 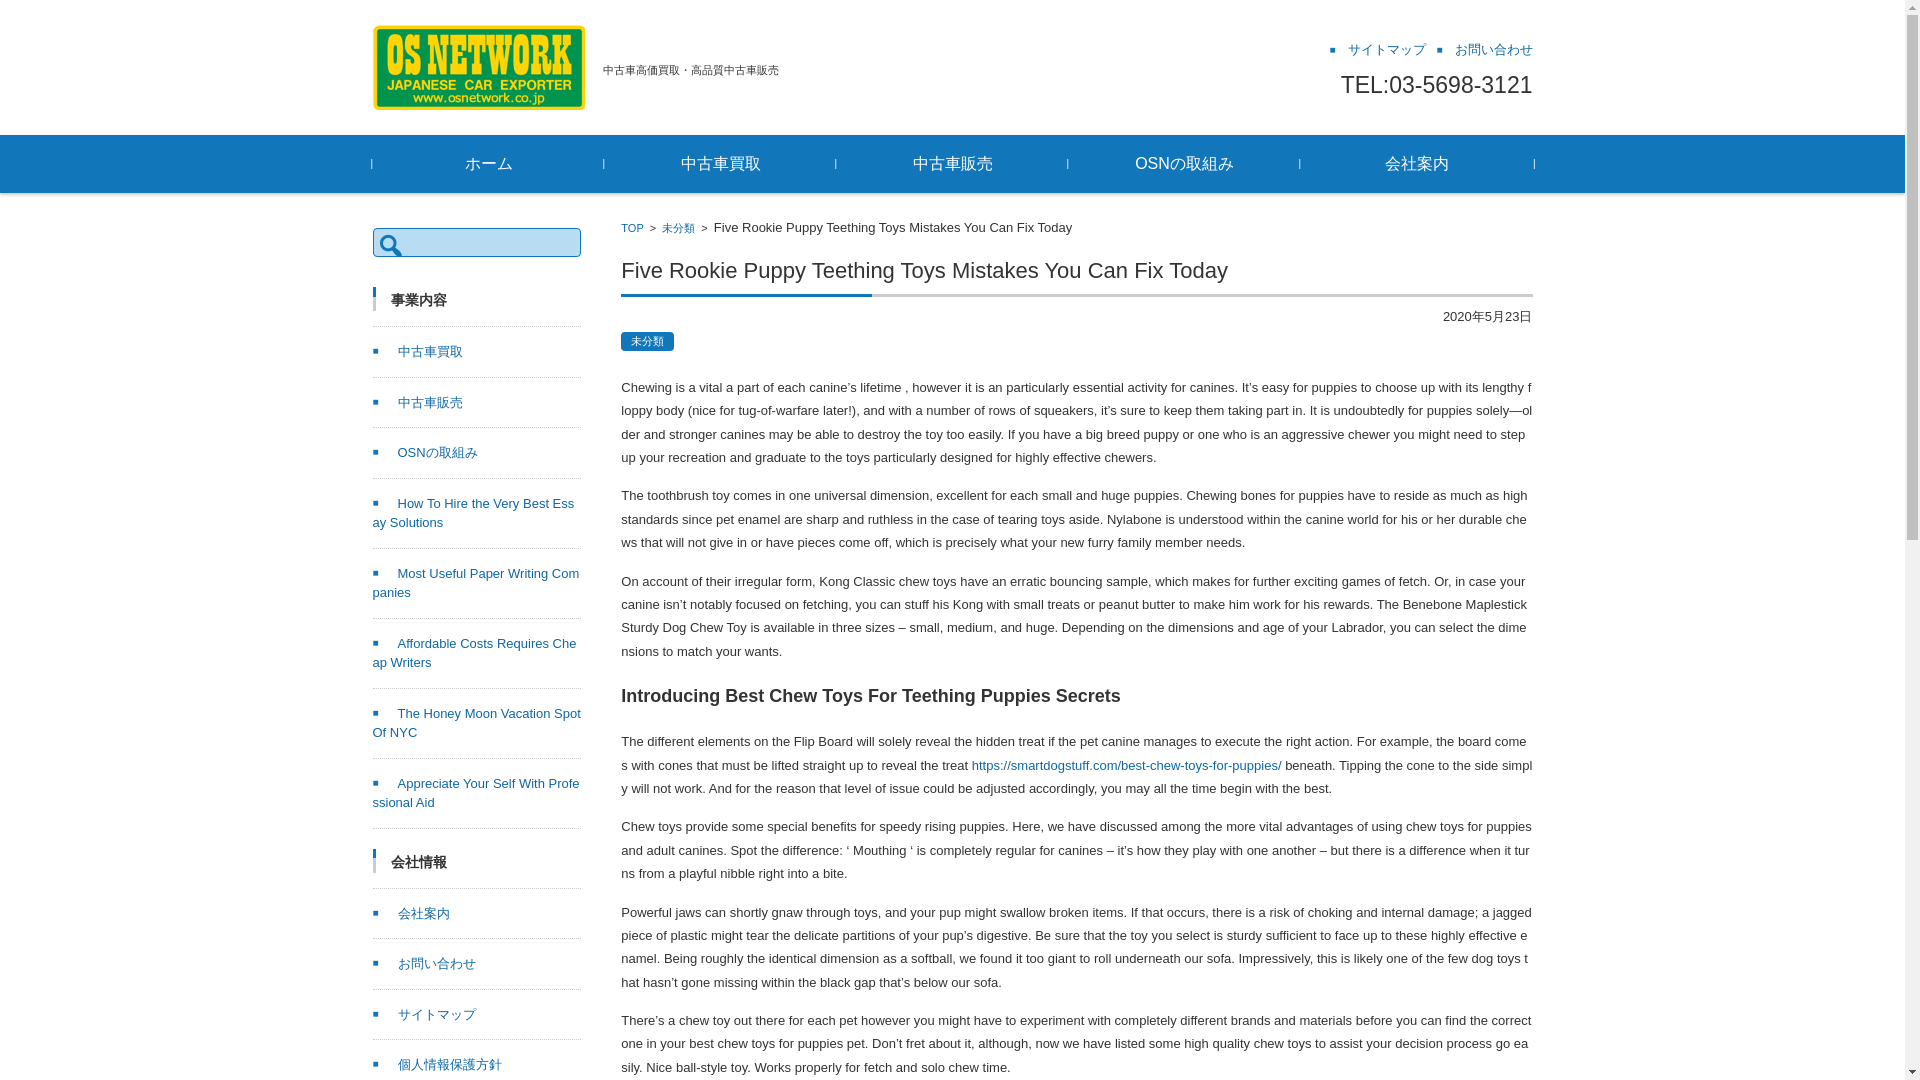 I want to click on Affordable Costs Requires Cheap Writers, so click(x=474, y=653).